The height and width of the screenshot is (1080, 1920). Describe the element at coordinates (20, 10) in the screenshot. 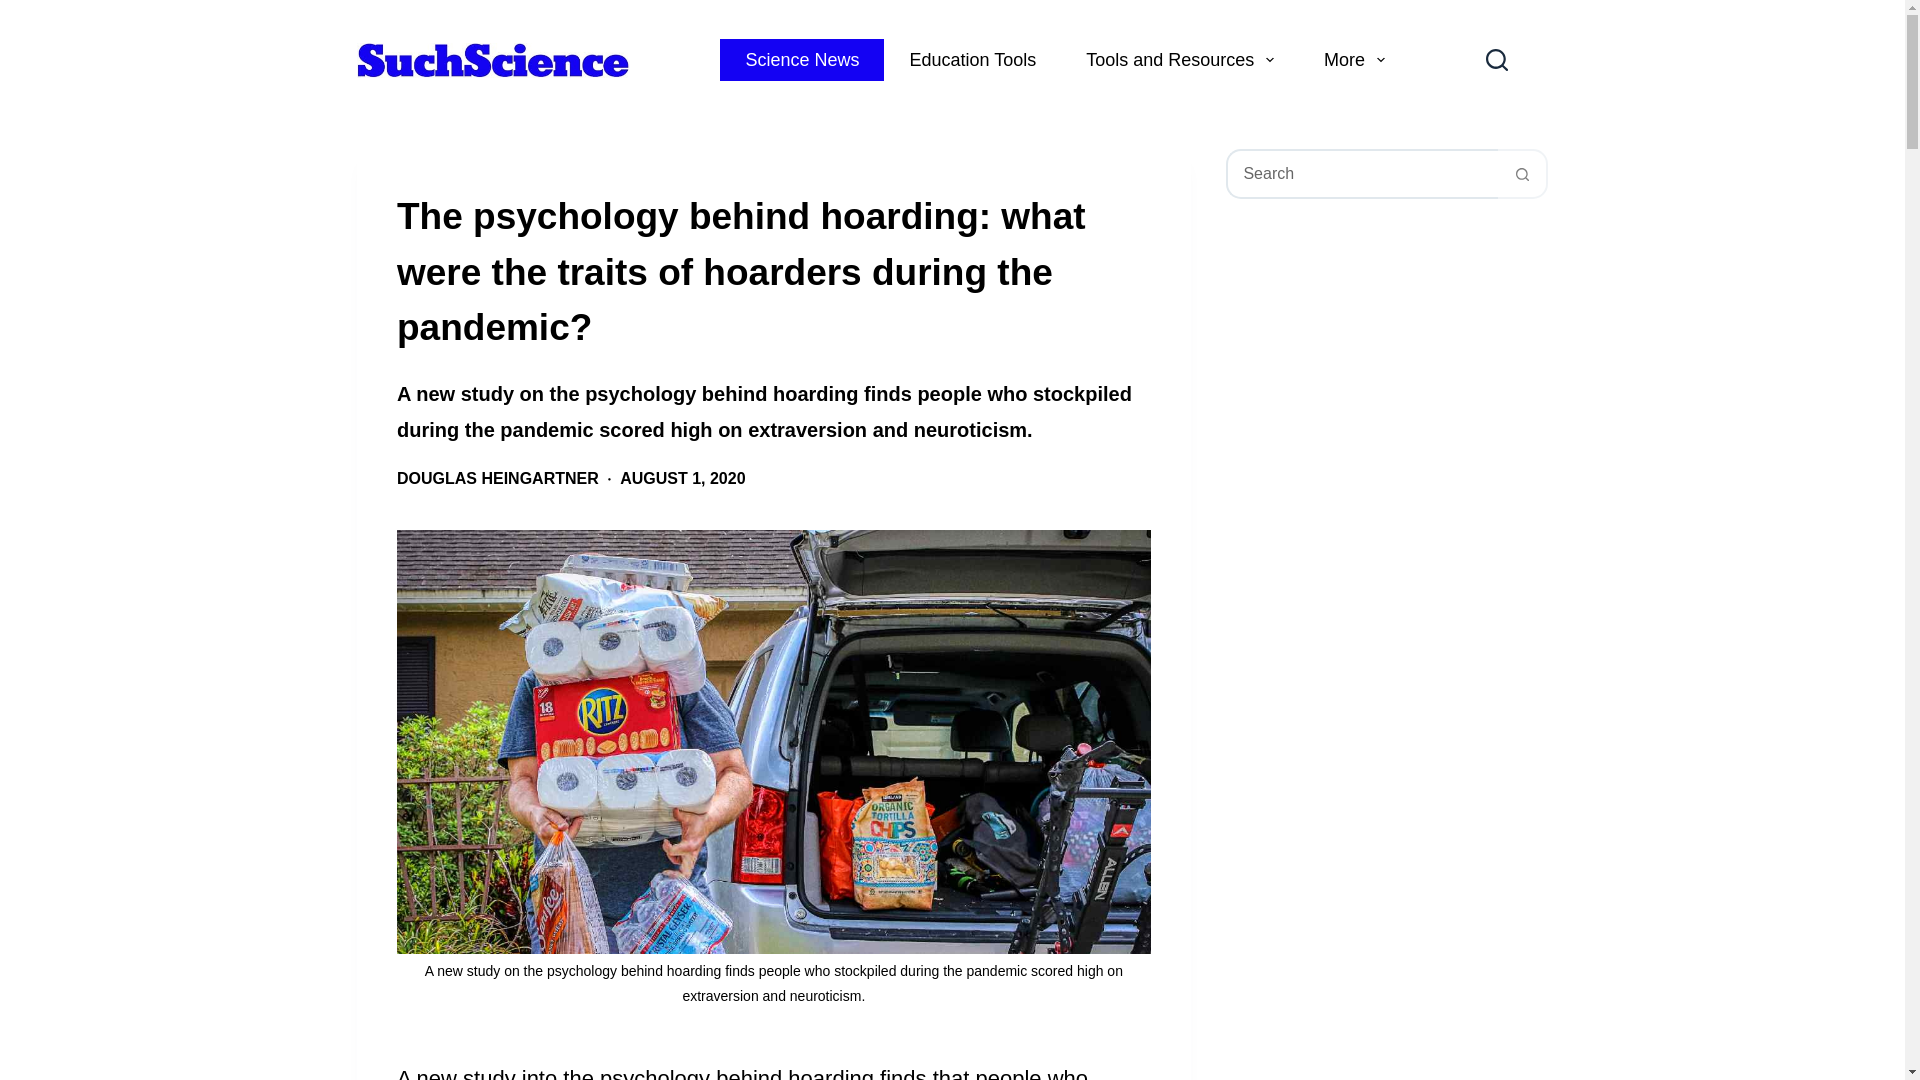

I see `Skip to content` at that location.